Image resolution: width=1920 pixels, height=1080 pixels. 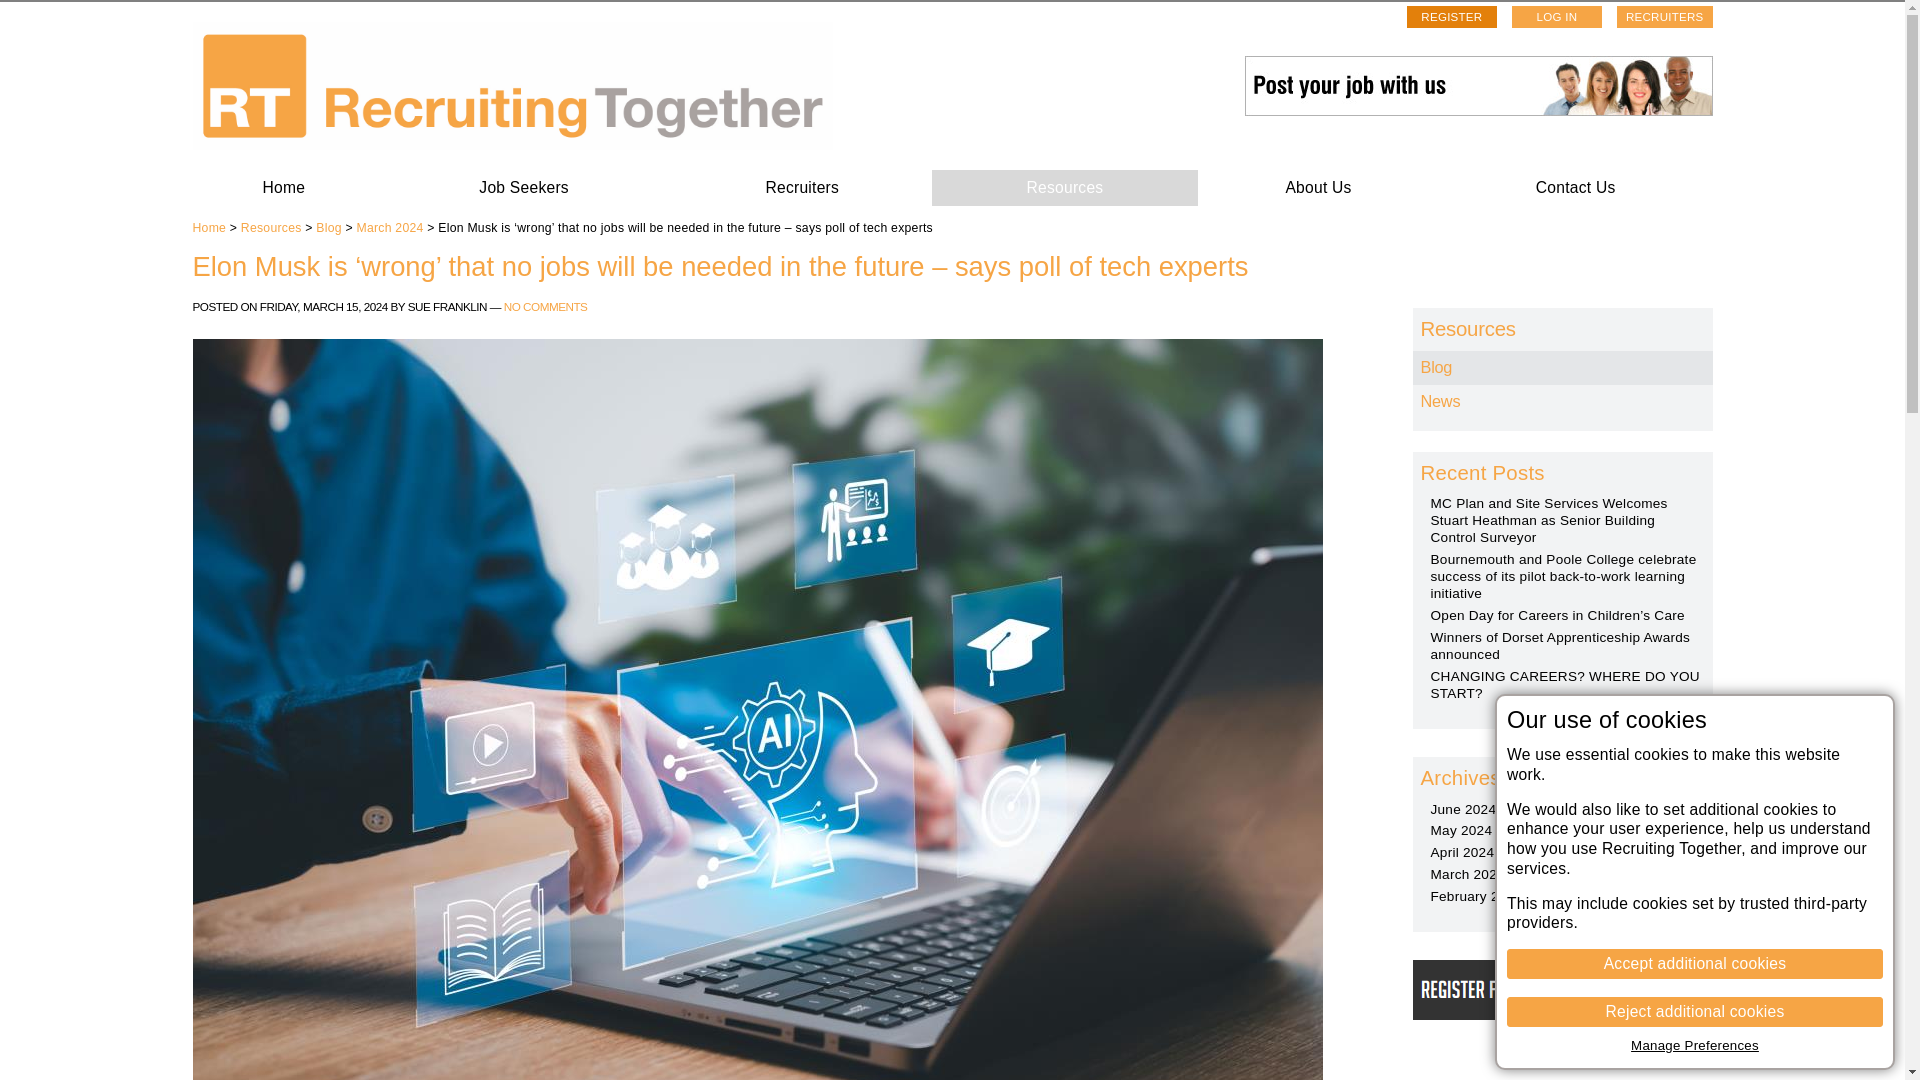 I want to click on Job Seekers, so click(x=524, y=188).